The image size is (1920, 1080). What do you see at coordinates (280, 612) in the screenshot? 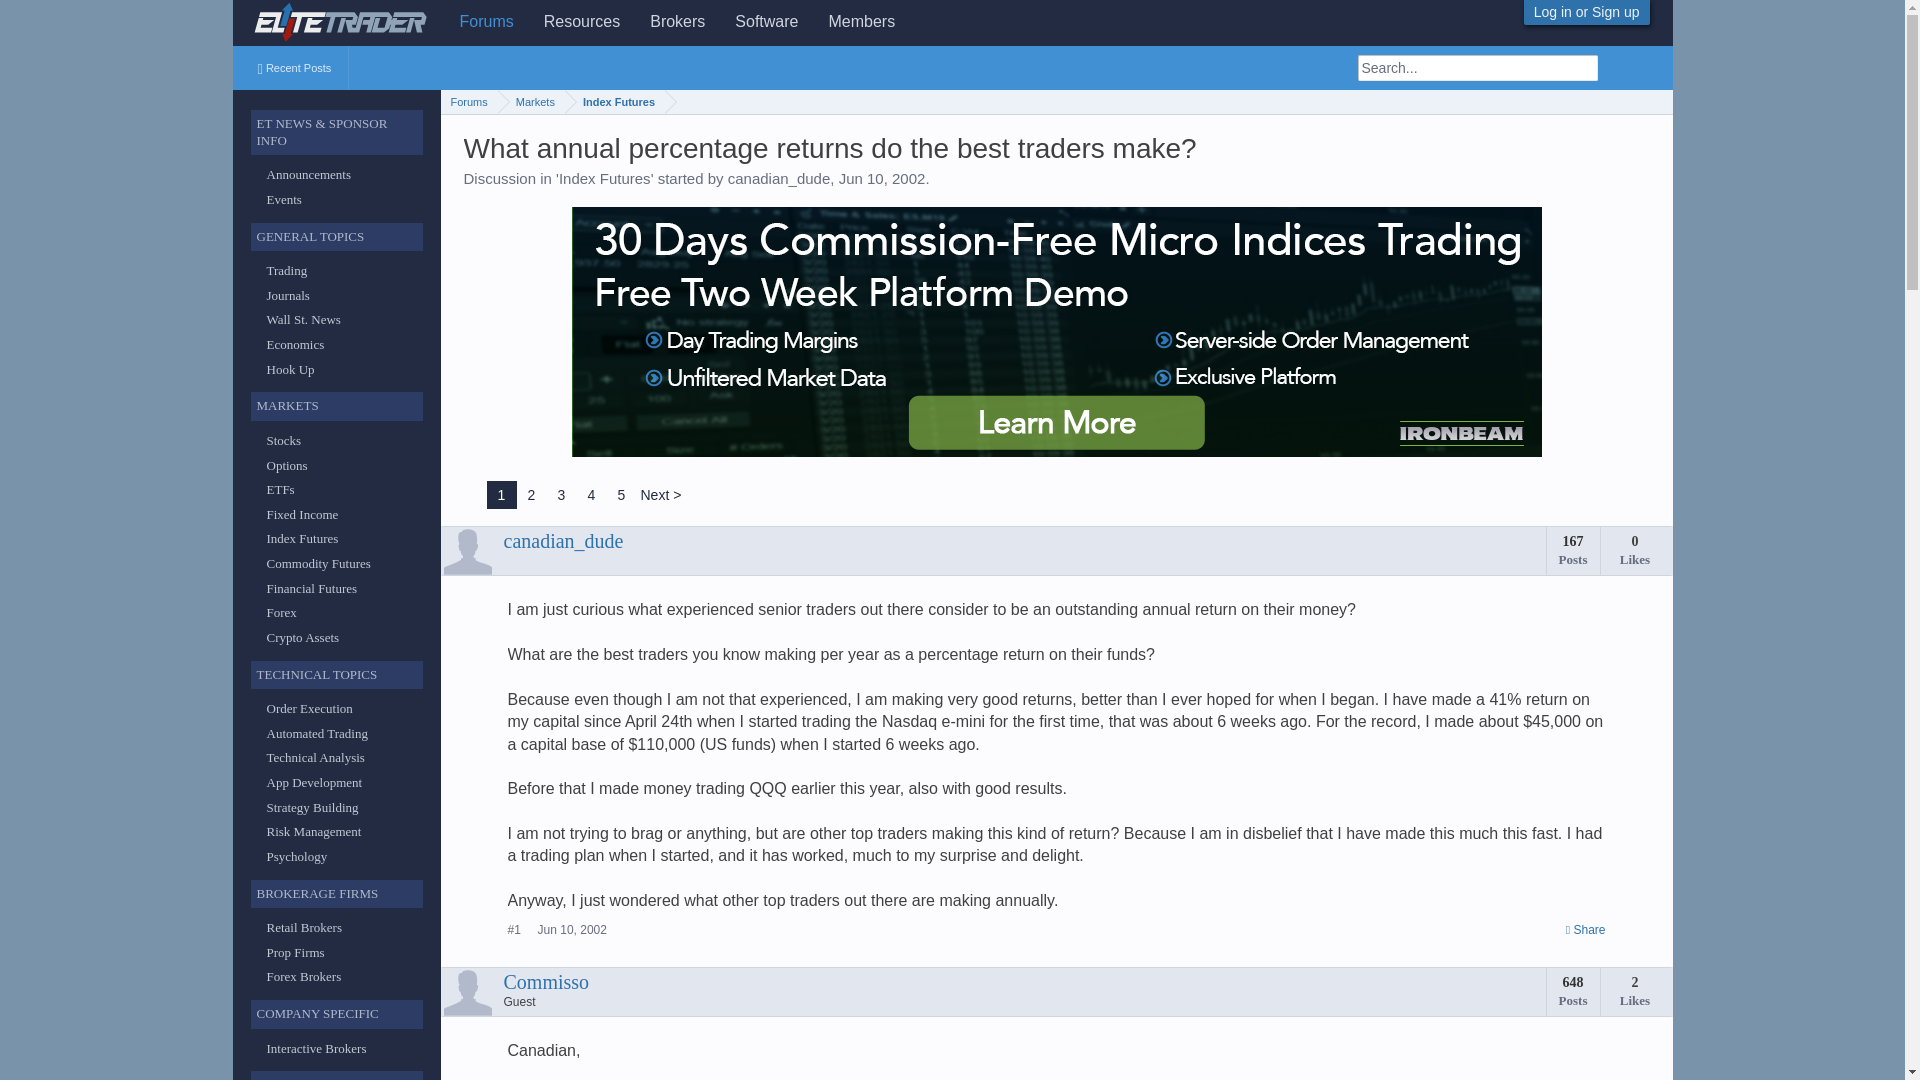
I see `Forex` at bounding box center [280, 612].